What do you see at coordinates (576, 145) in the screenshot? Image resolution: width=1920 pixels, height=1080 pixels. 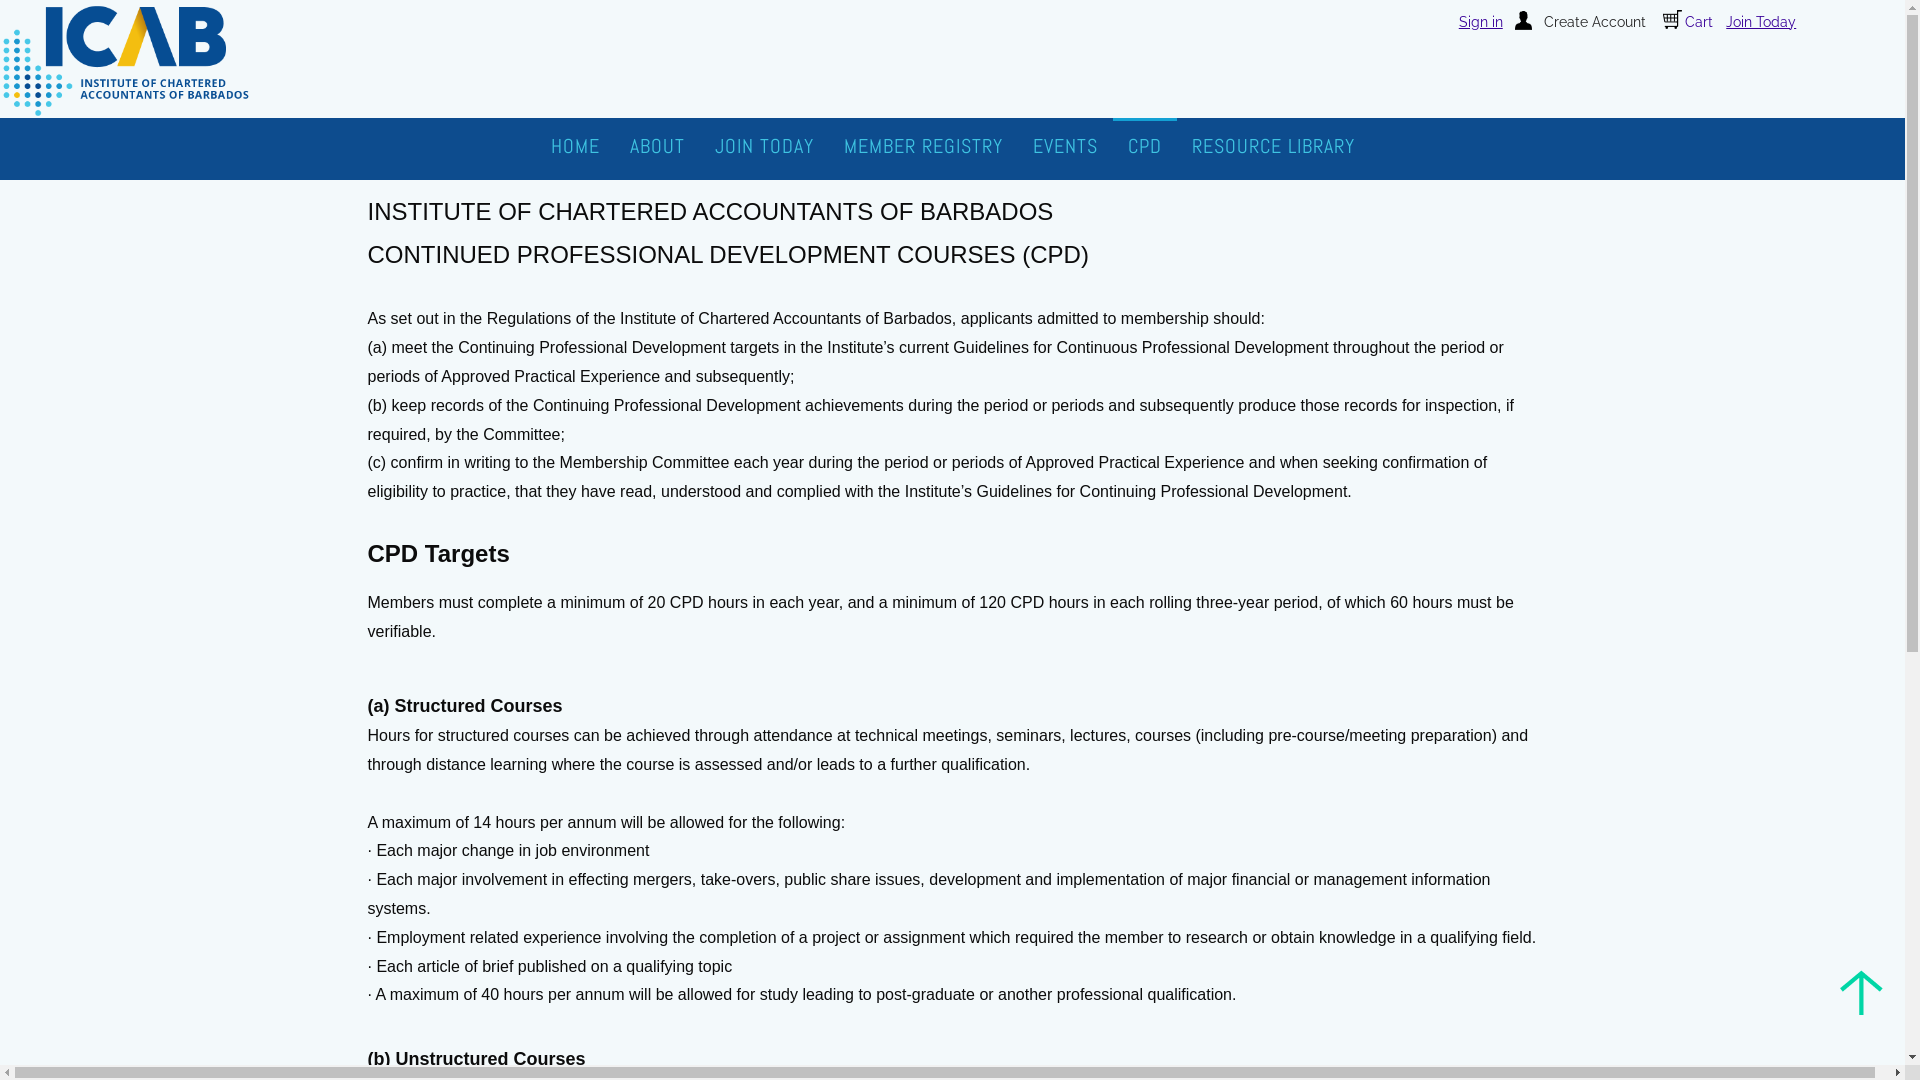 I see `HOME` at bounding box center [576, 145].